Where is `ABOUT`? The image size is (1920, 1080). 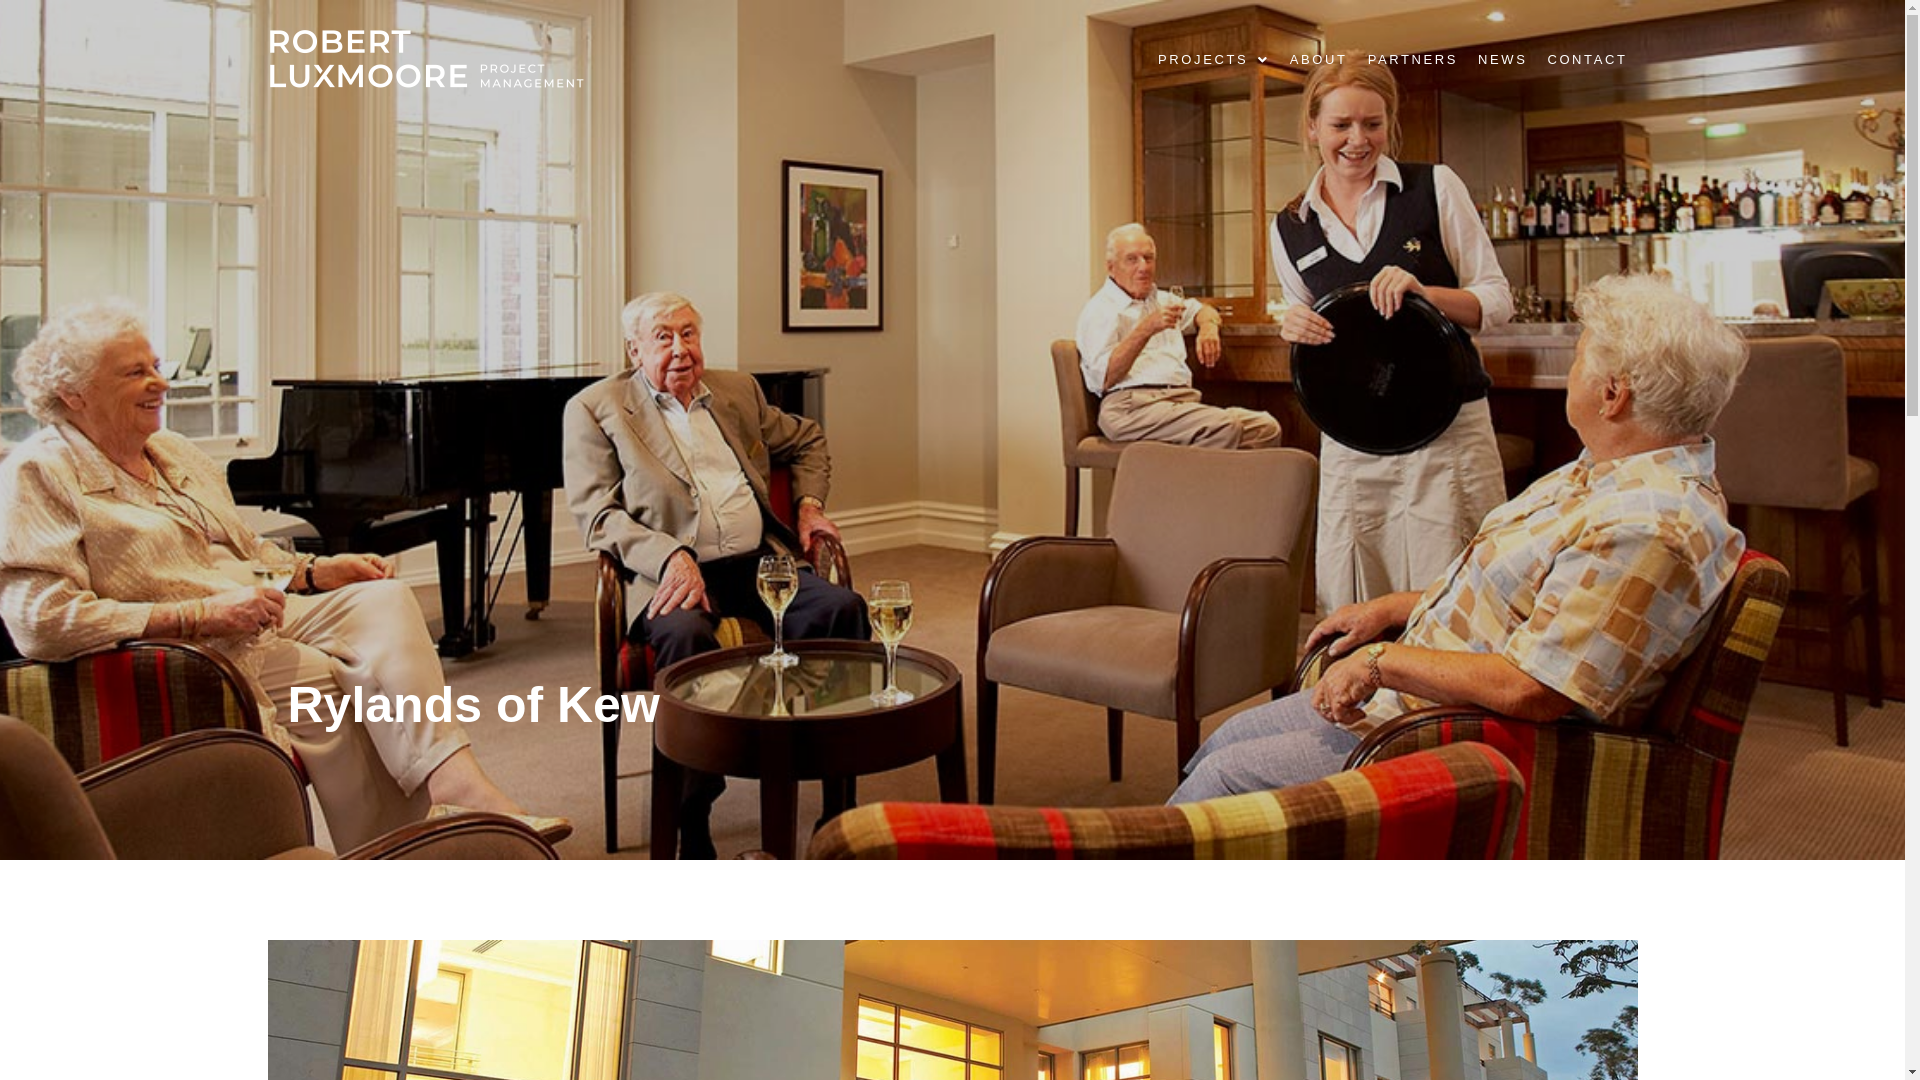
ABOUT is located at coordinates (1319, 59).